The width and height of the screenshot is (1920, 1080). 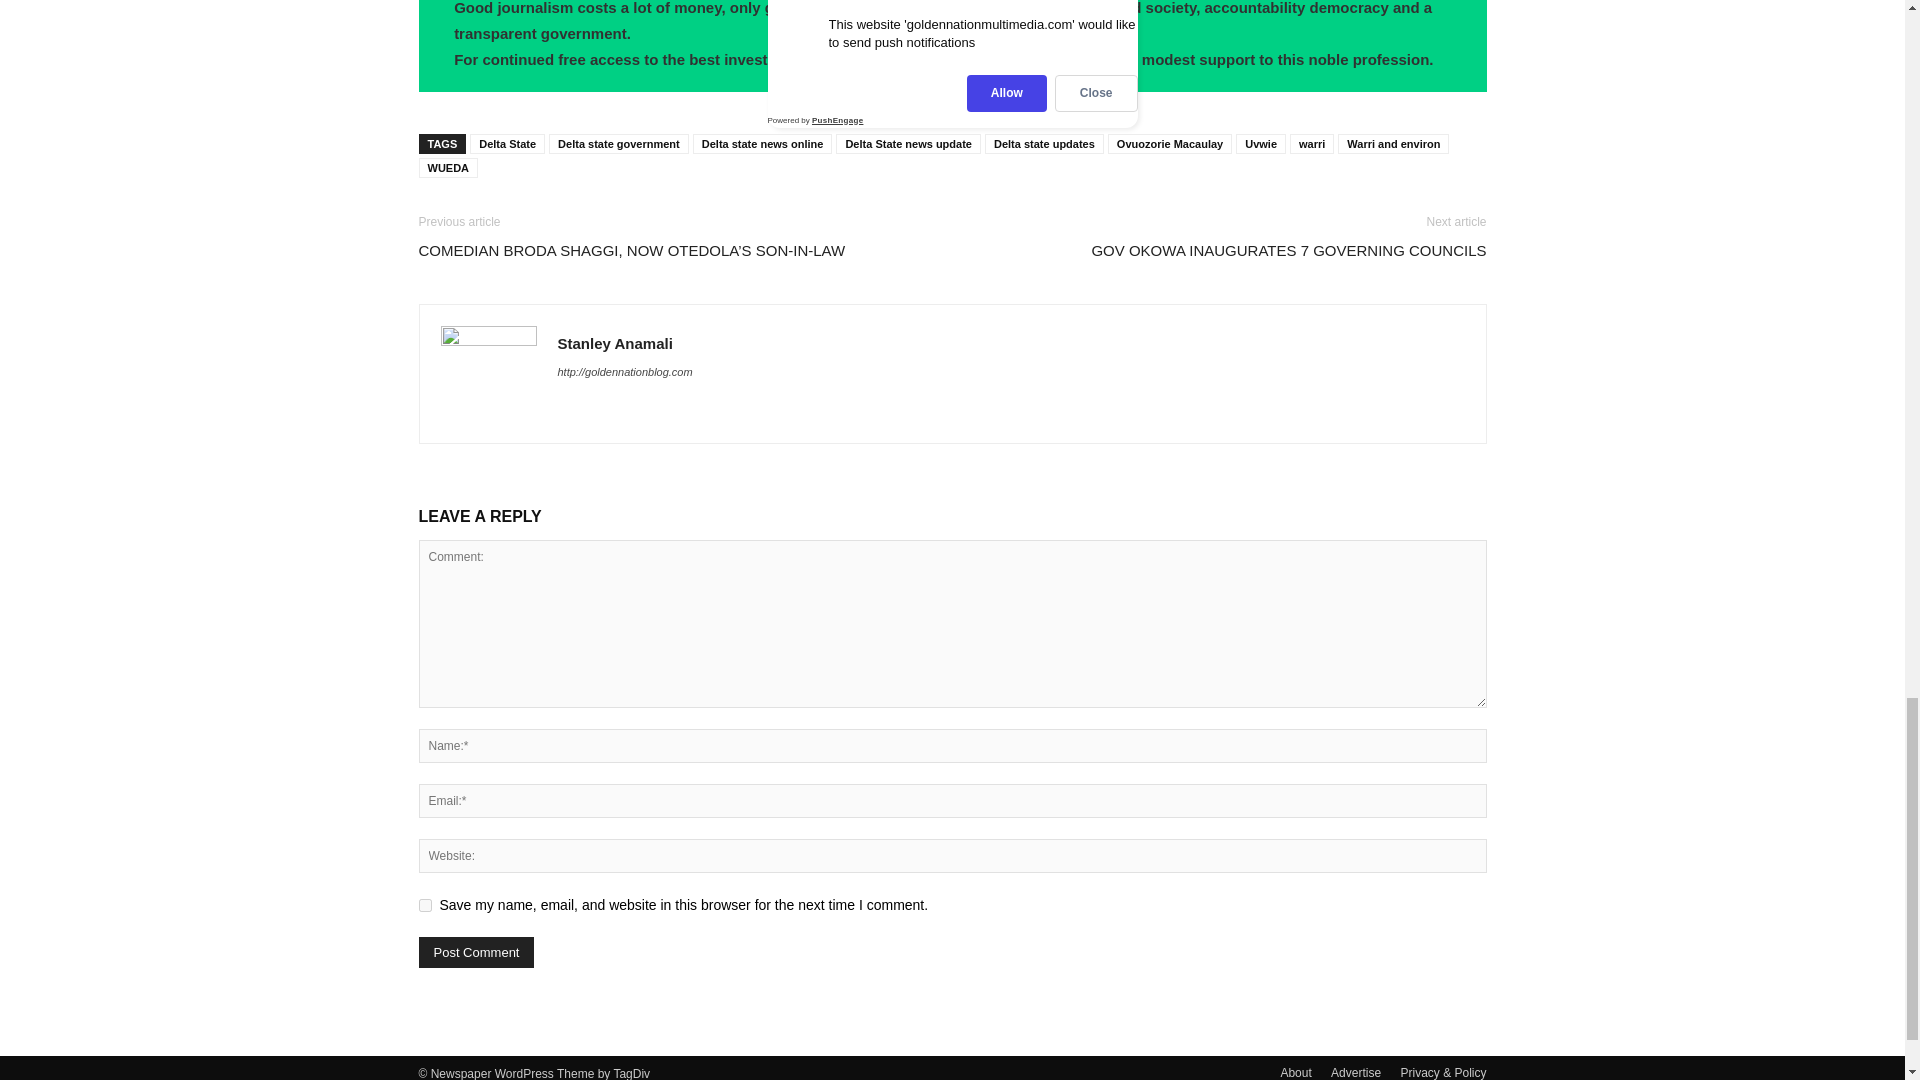 I want to click on yes, so click(x=424, y=904).